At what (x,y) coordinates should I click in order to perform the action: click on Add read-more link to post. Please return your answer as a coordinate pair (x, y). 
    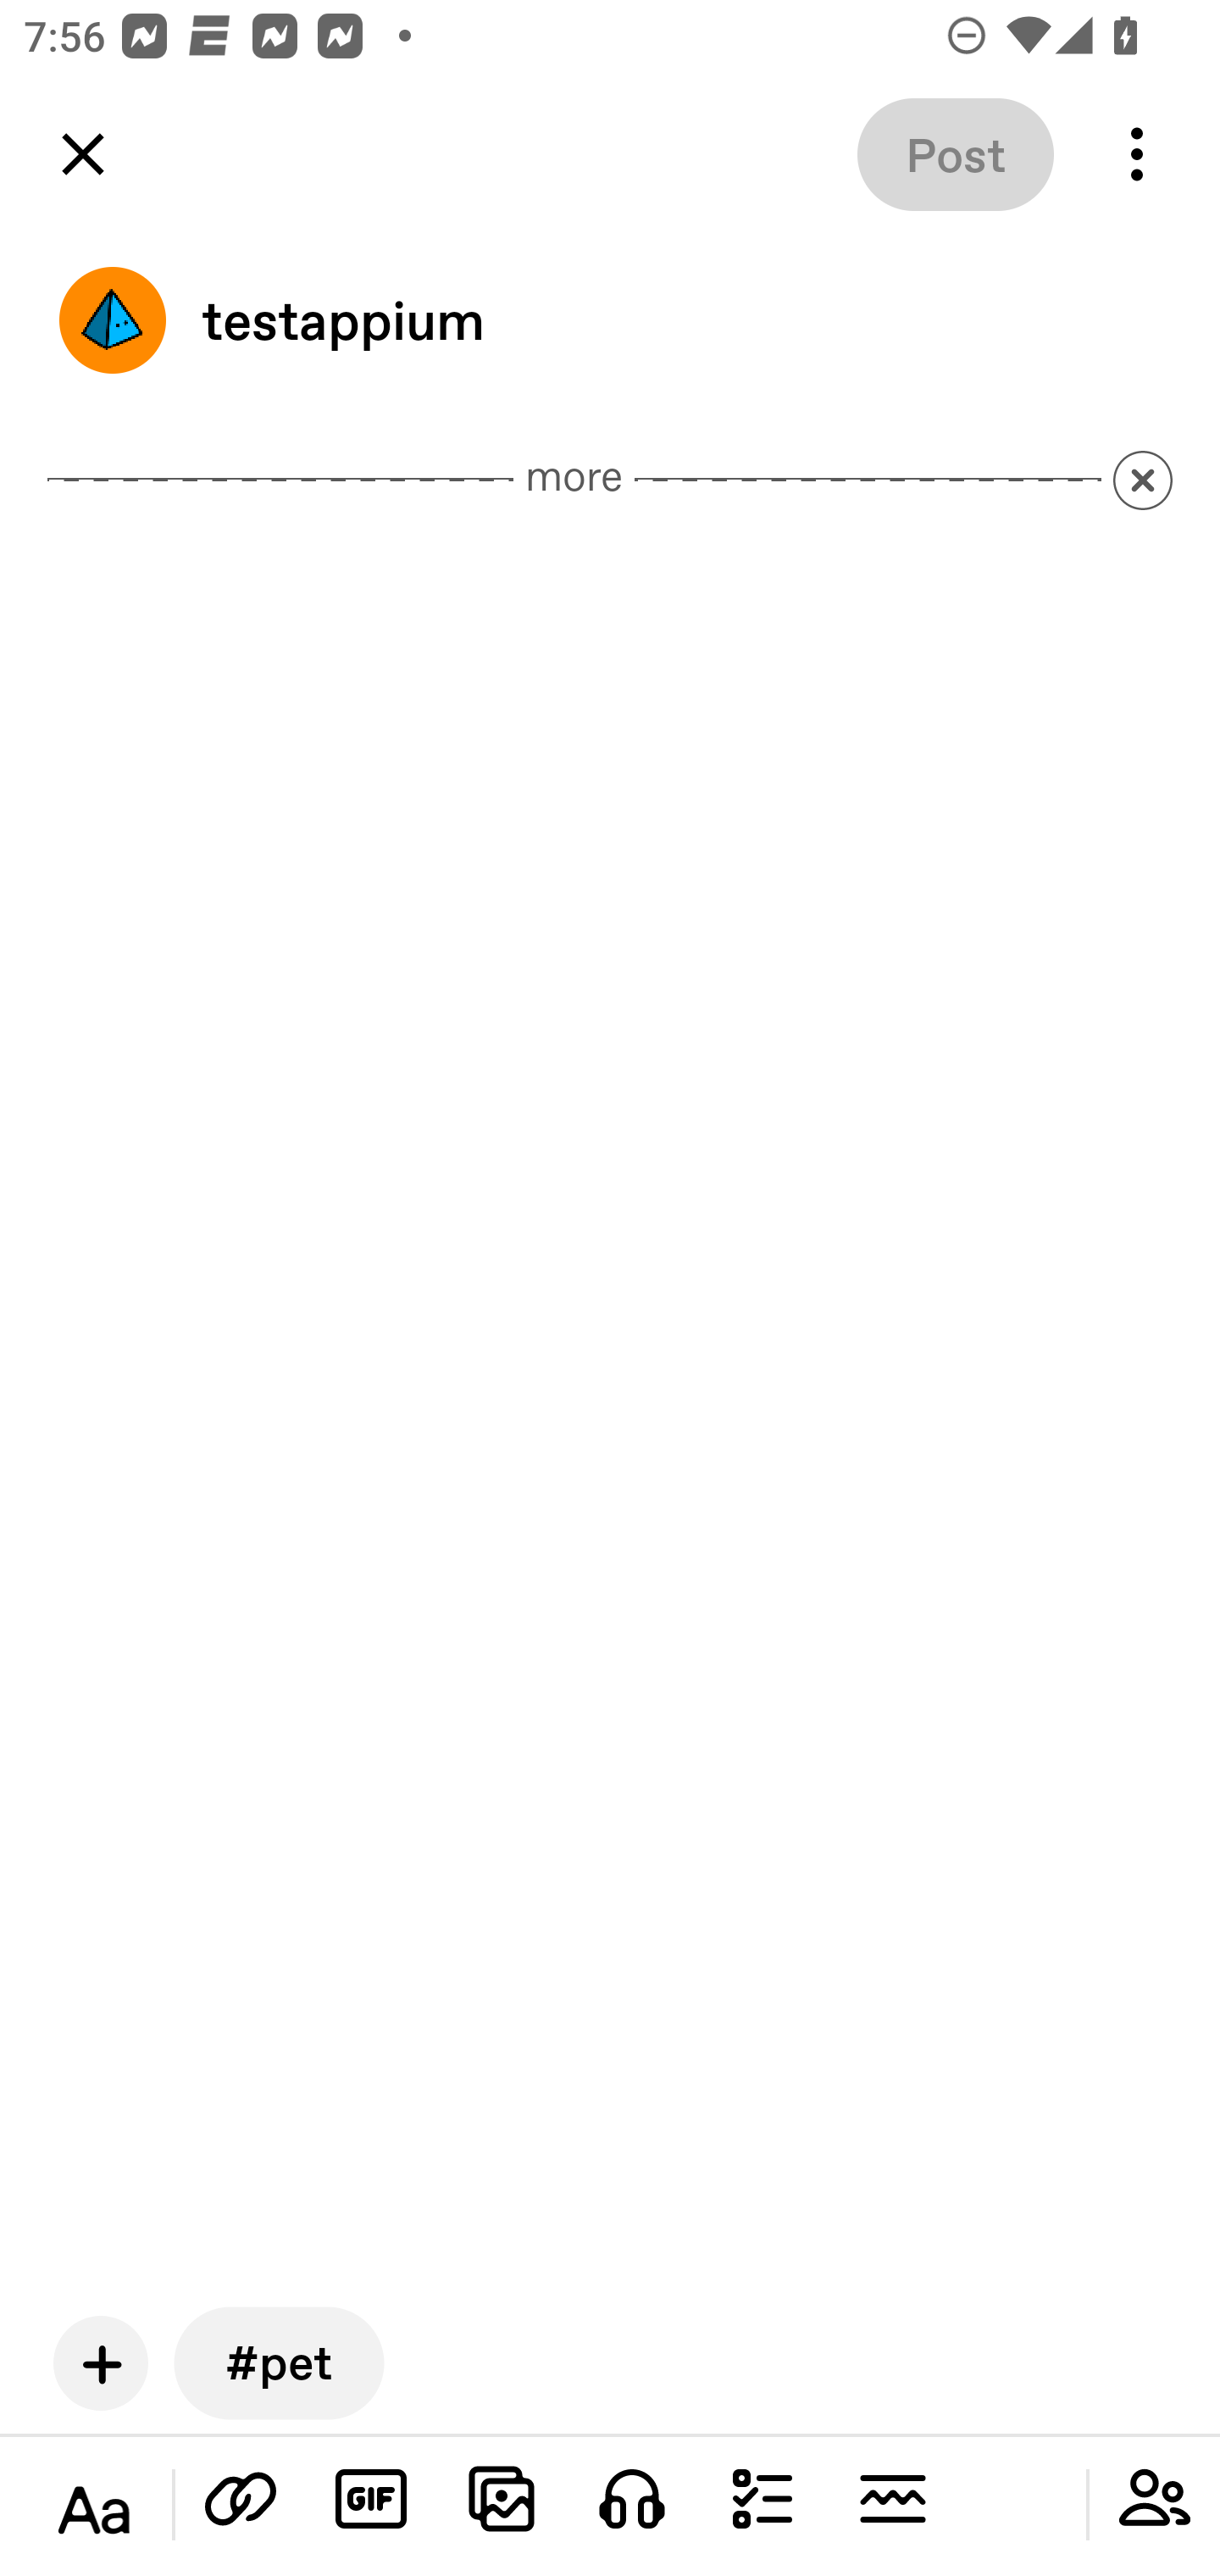
    Looking at the image, I should click on (892, 2498).